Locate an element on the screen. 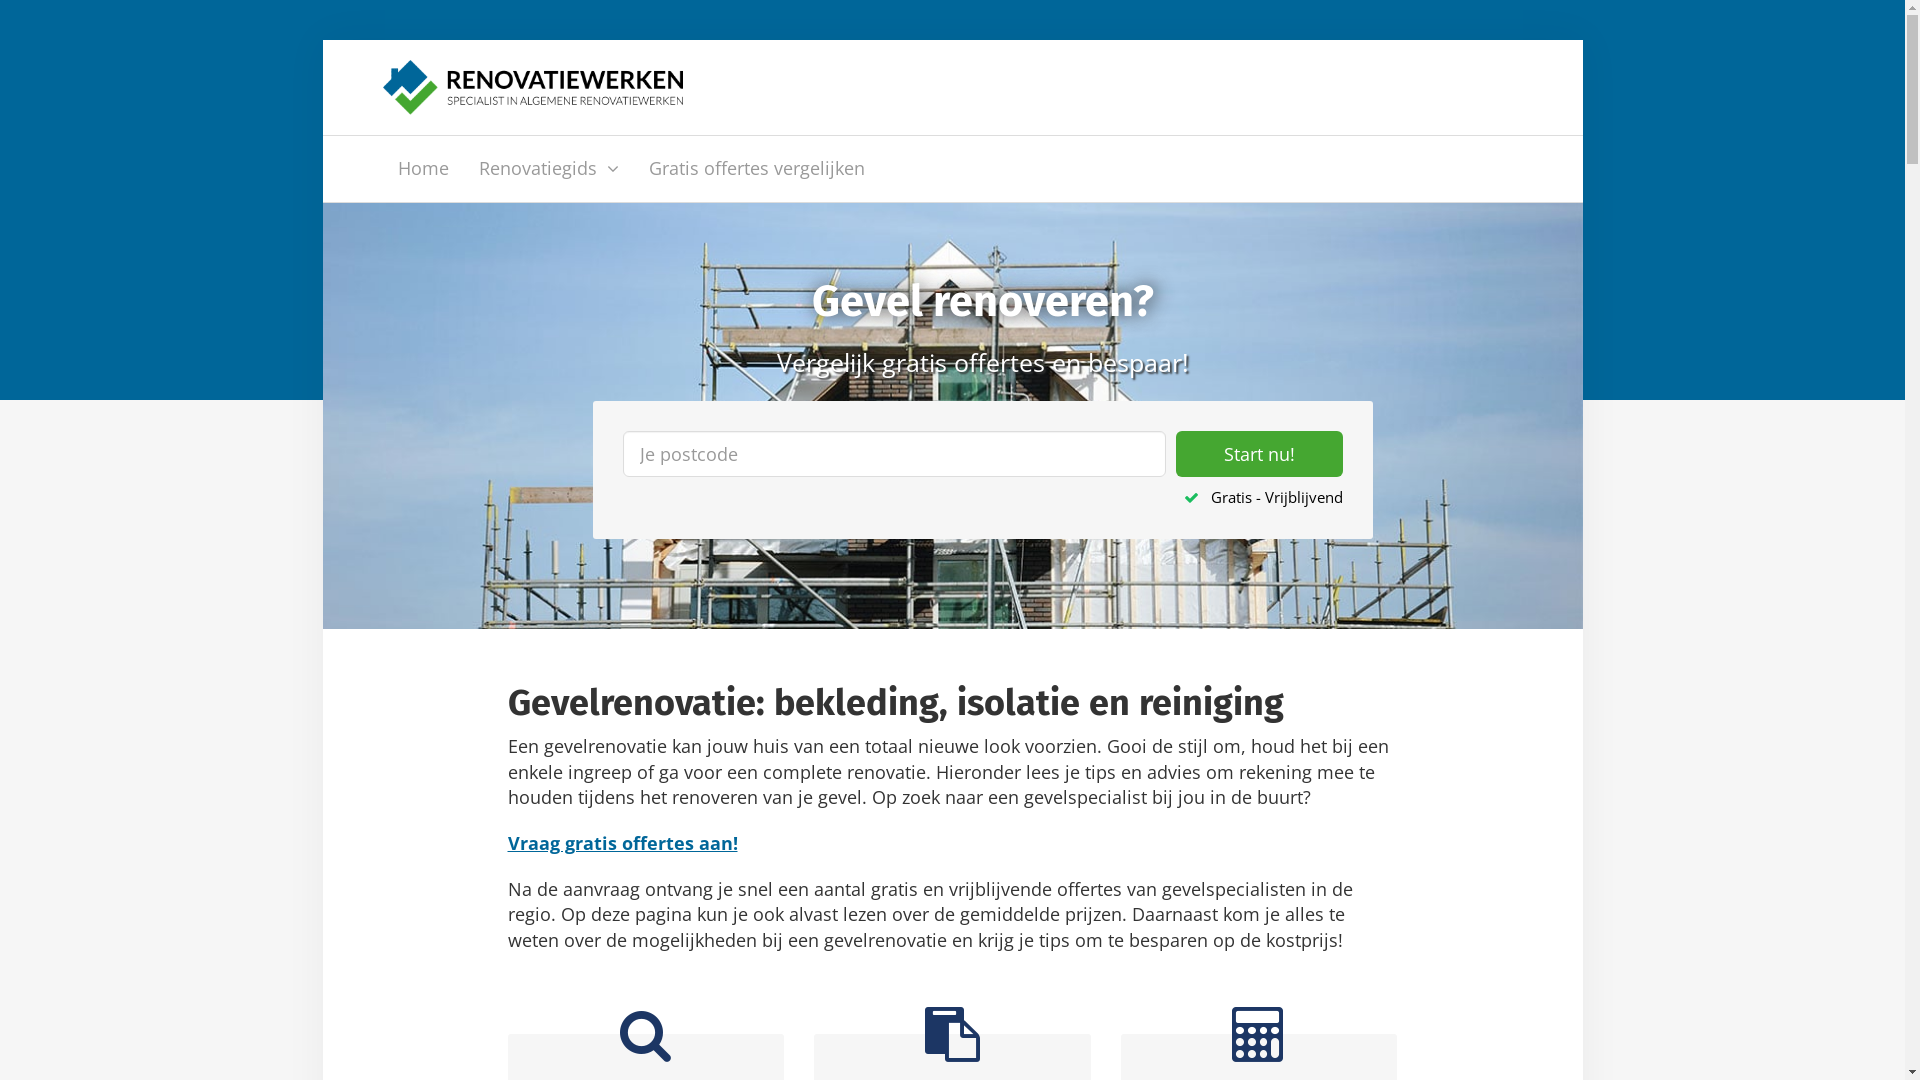  Gratis offertes vergelijken is located at coordinates (757, 169).